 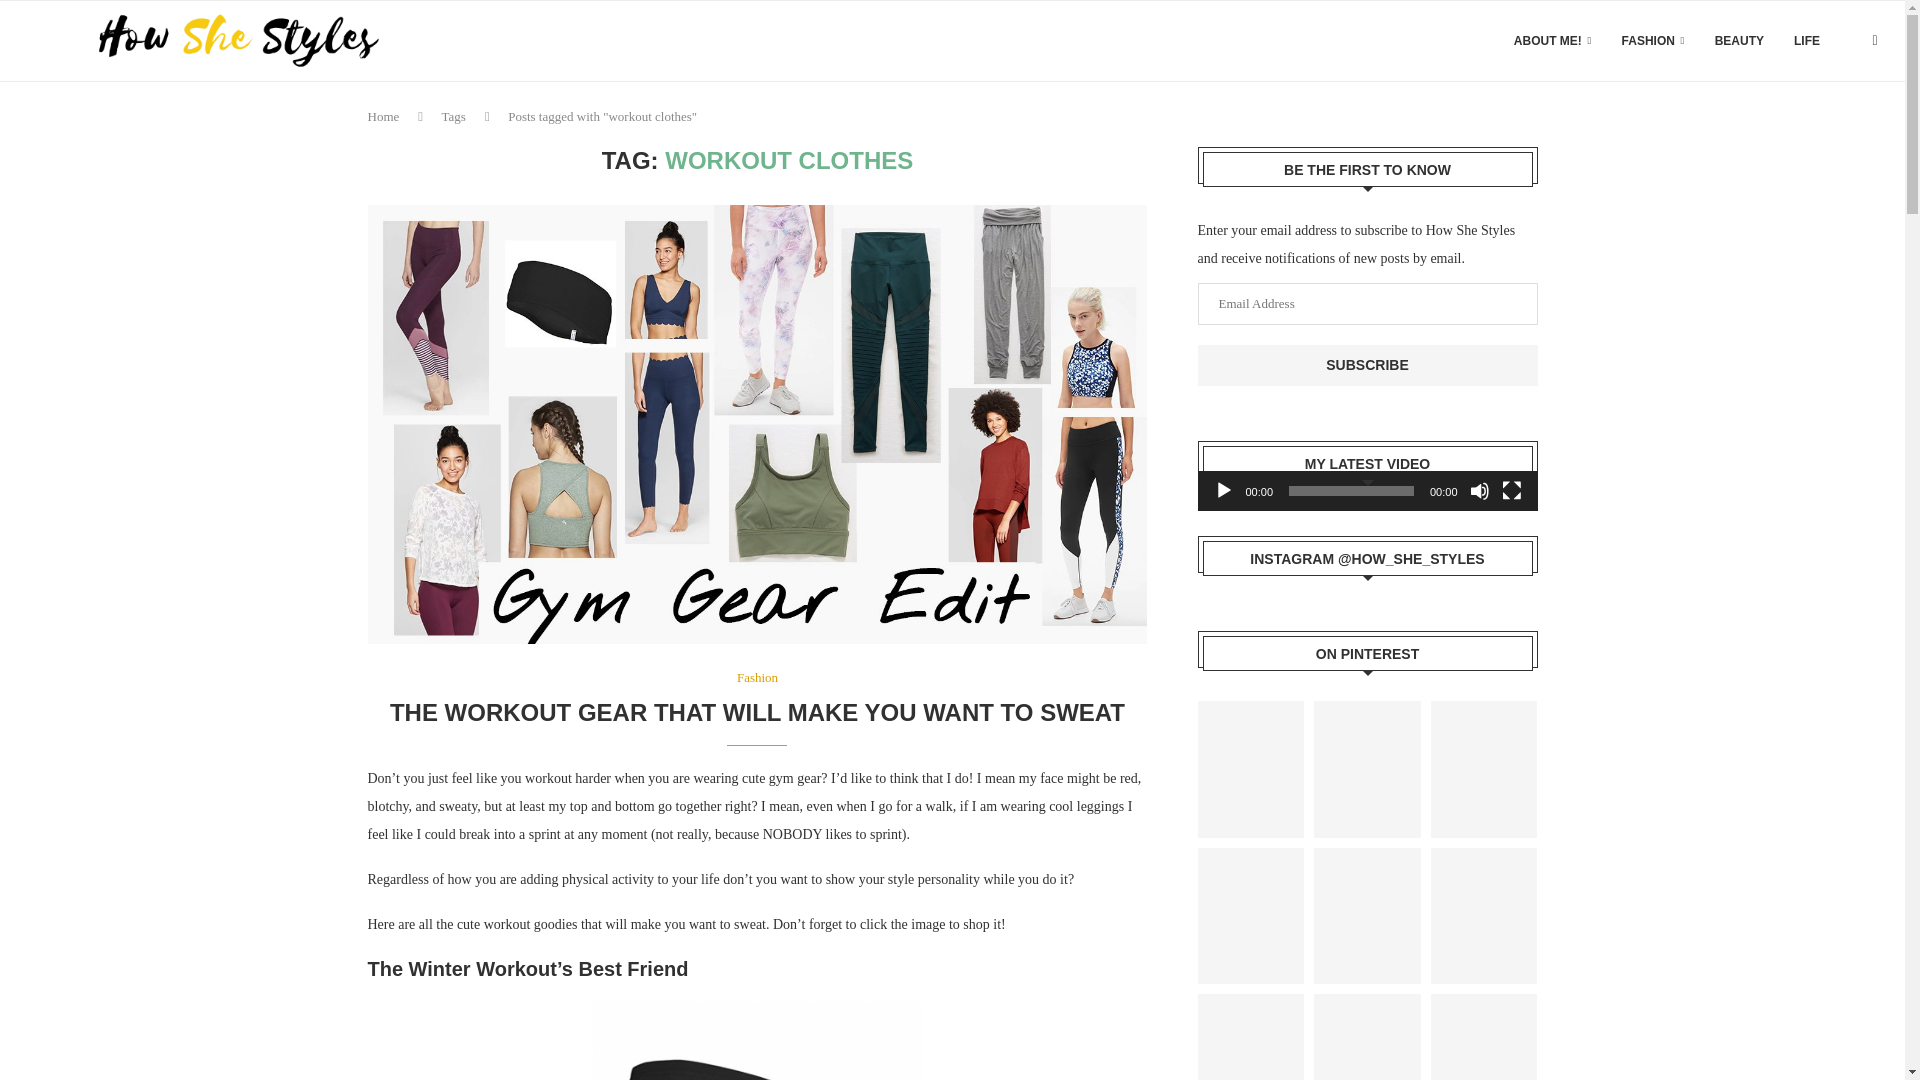 I want to click on Fullscreen, so click(x=1512, y=490).